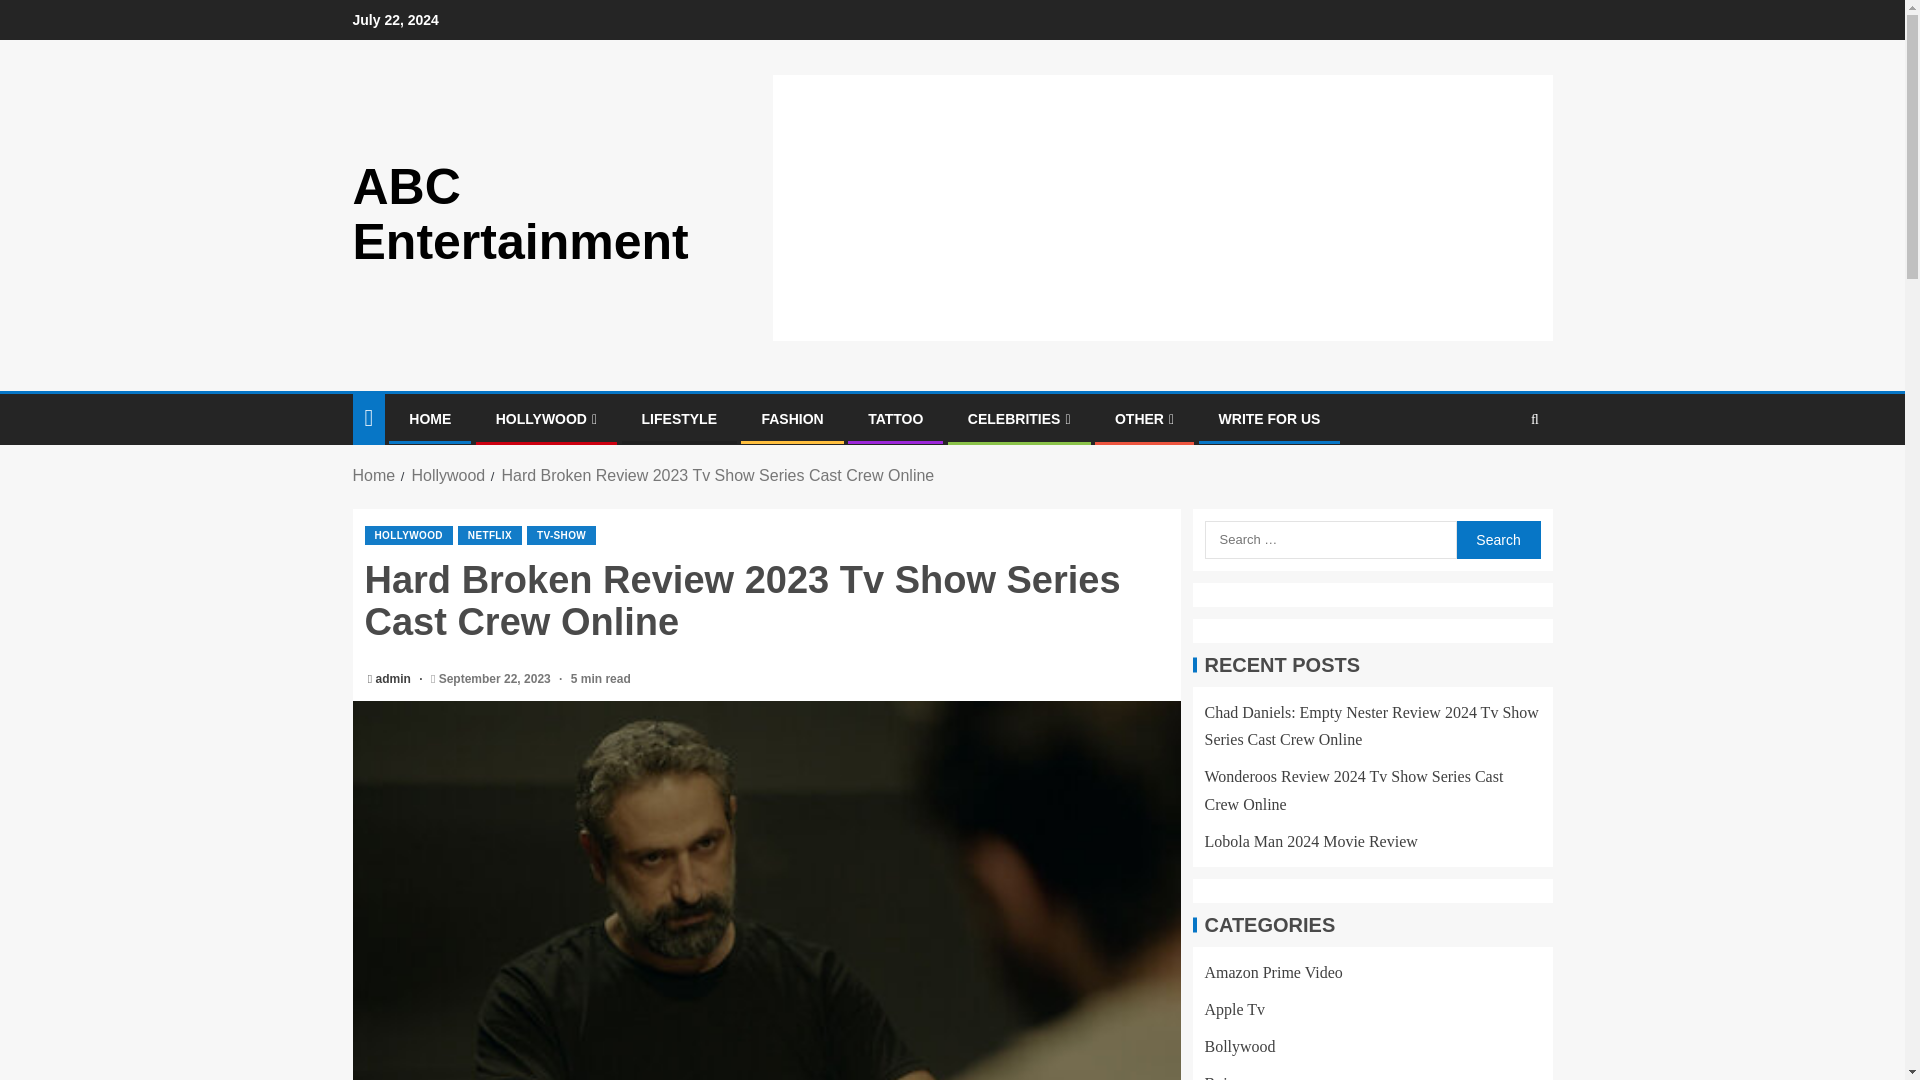 Image resolution: width=1920 pixels, height=1080 pixels. What do you see at coordinates (1144, 418) in the screenshot?
I see `OTHER` at bounding box center [1144, 418].